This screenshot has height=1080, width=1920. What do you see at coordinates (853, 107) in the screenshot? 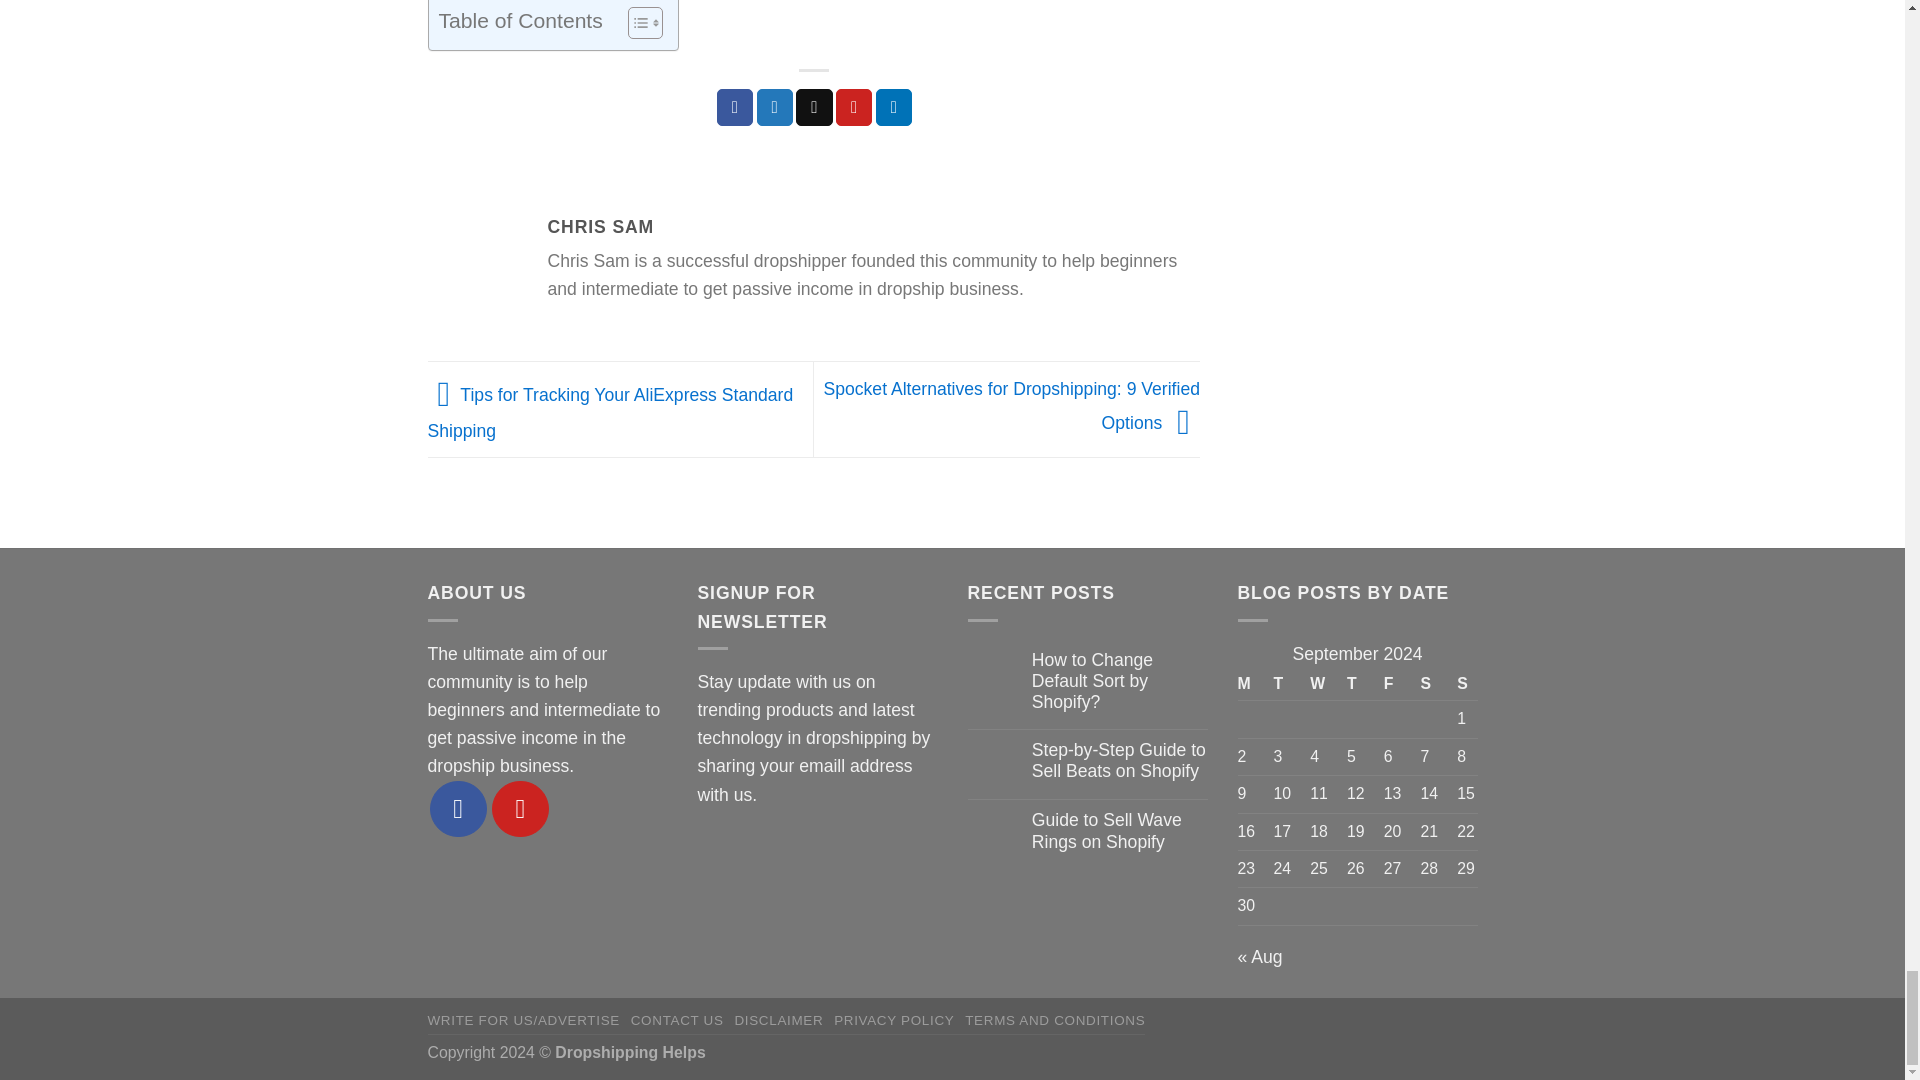
I see `Pin on Pinterest` at bounding box center [853, 107].